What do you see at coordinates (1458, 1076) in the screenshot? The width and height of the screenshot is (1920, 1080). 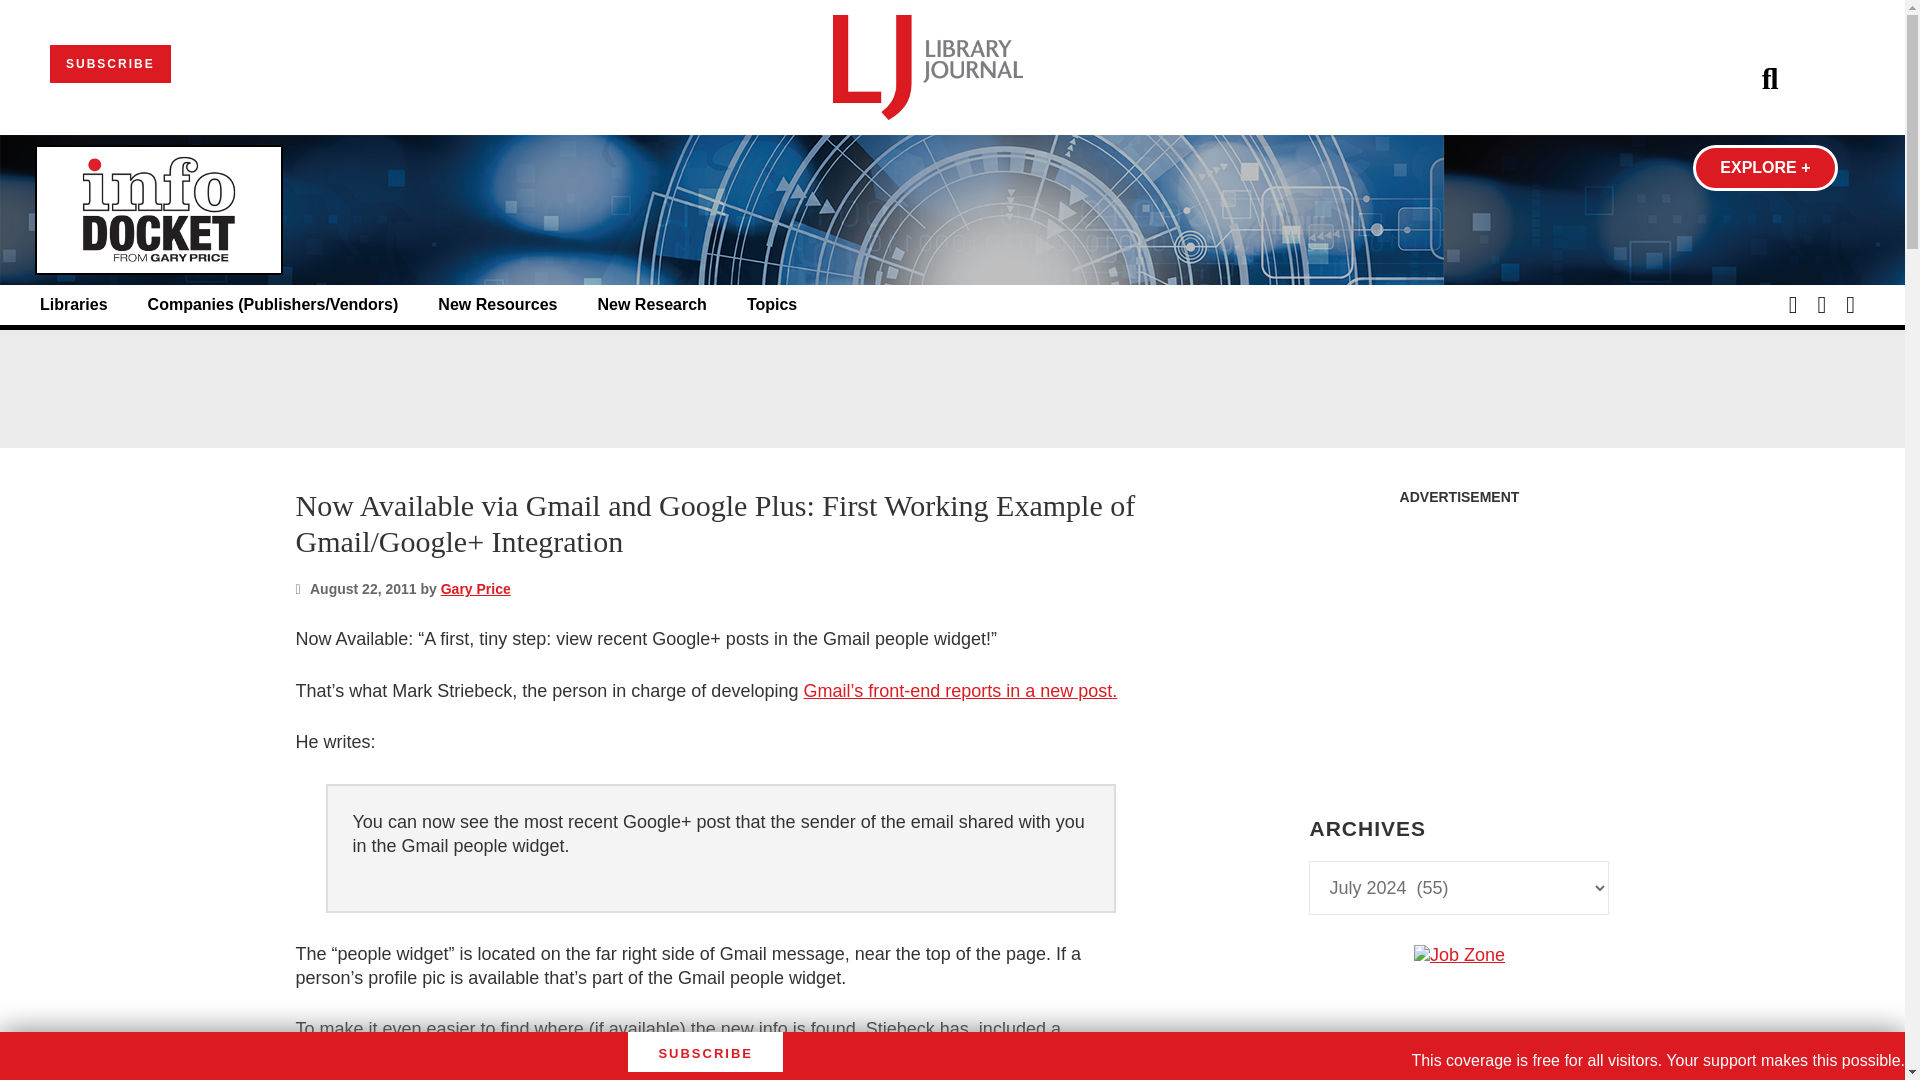 I see `3rd party ad content` at bounding box center [1458, 1076].